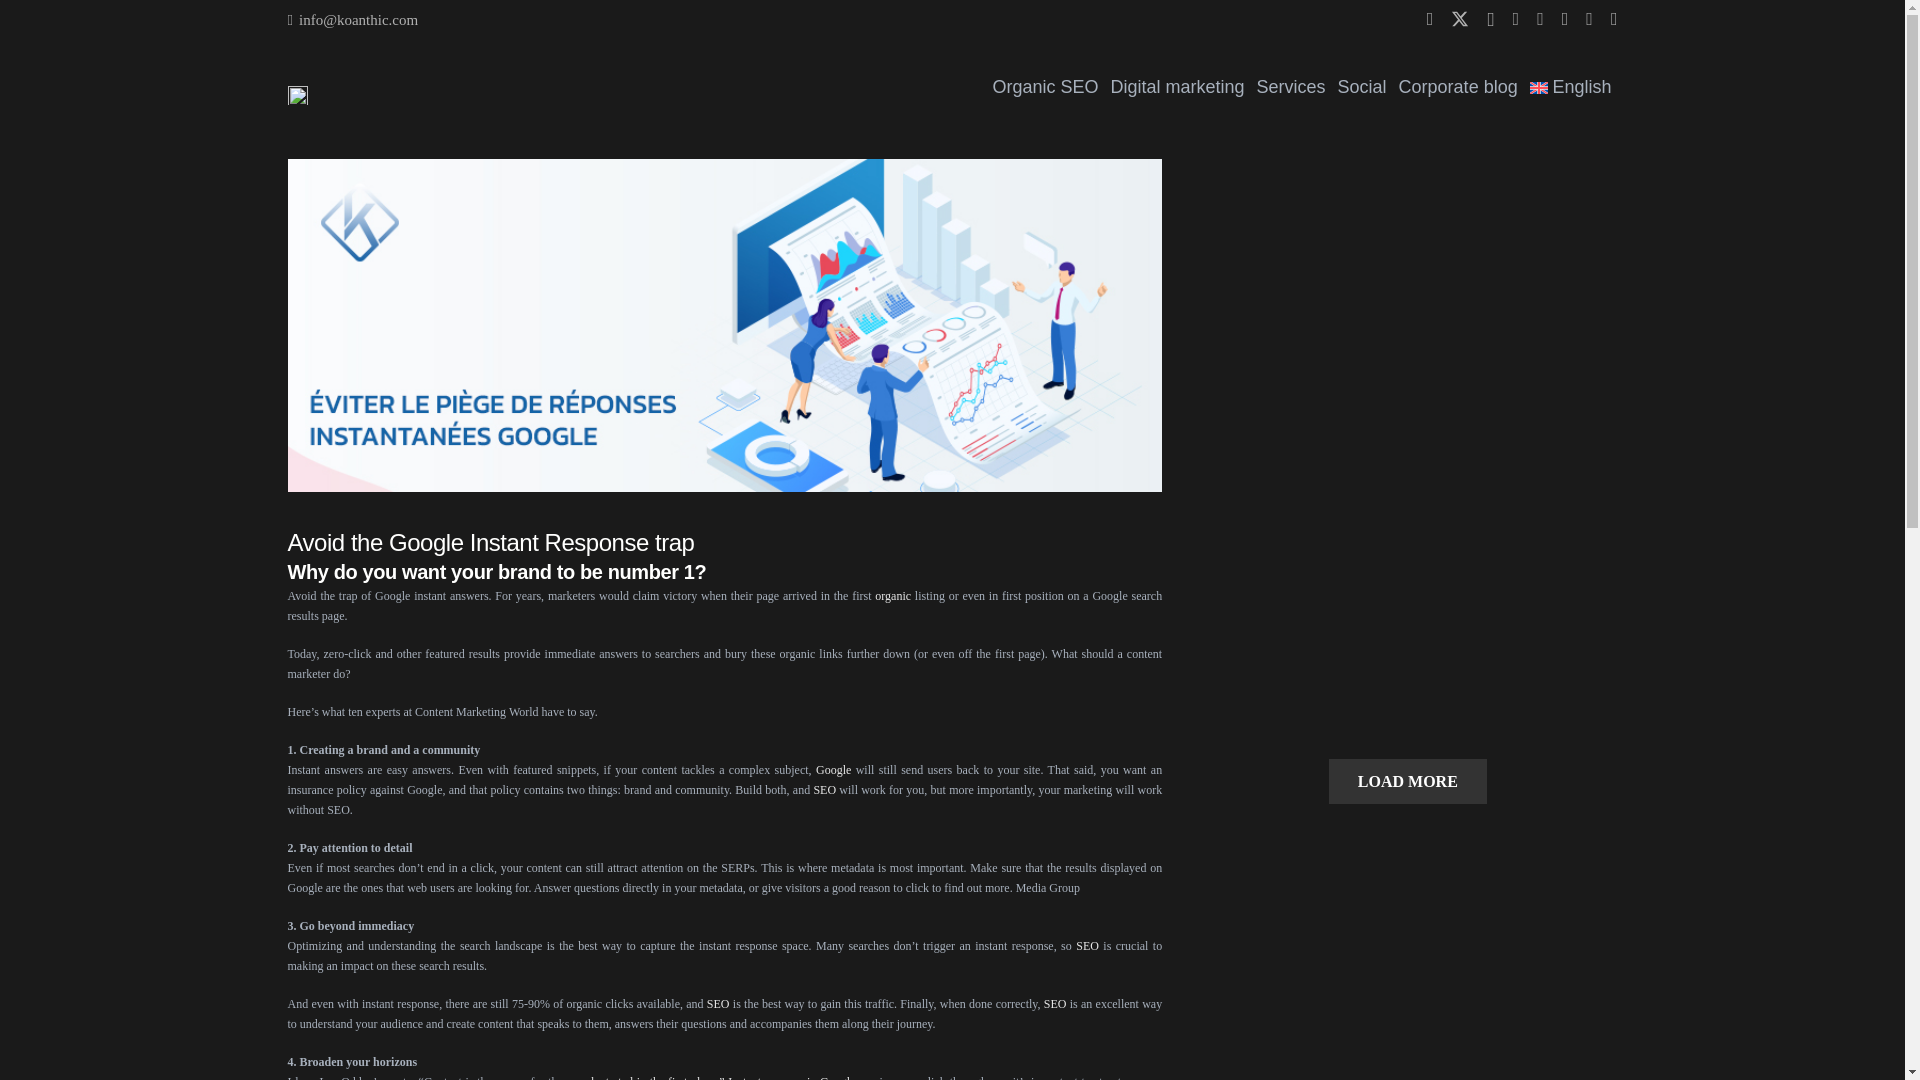 Image resolution: width=1920 pixels, height=1080 pixels. I want to click on Image referencing, so click(1056, 1003).